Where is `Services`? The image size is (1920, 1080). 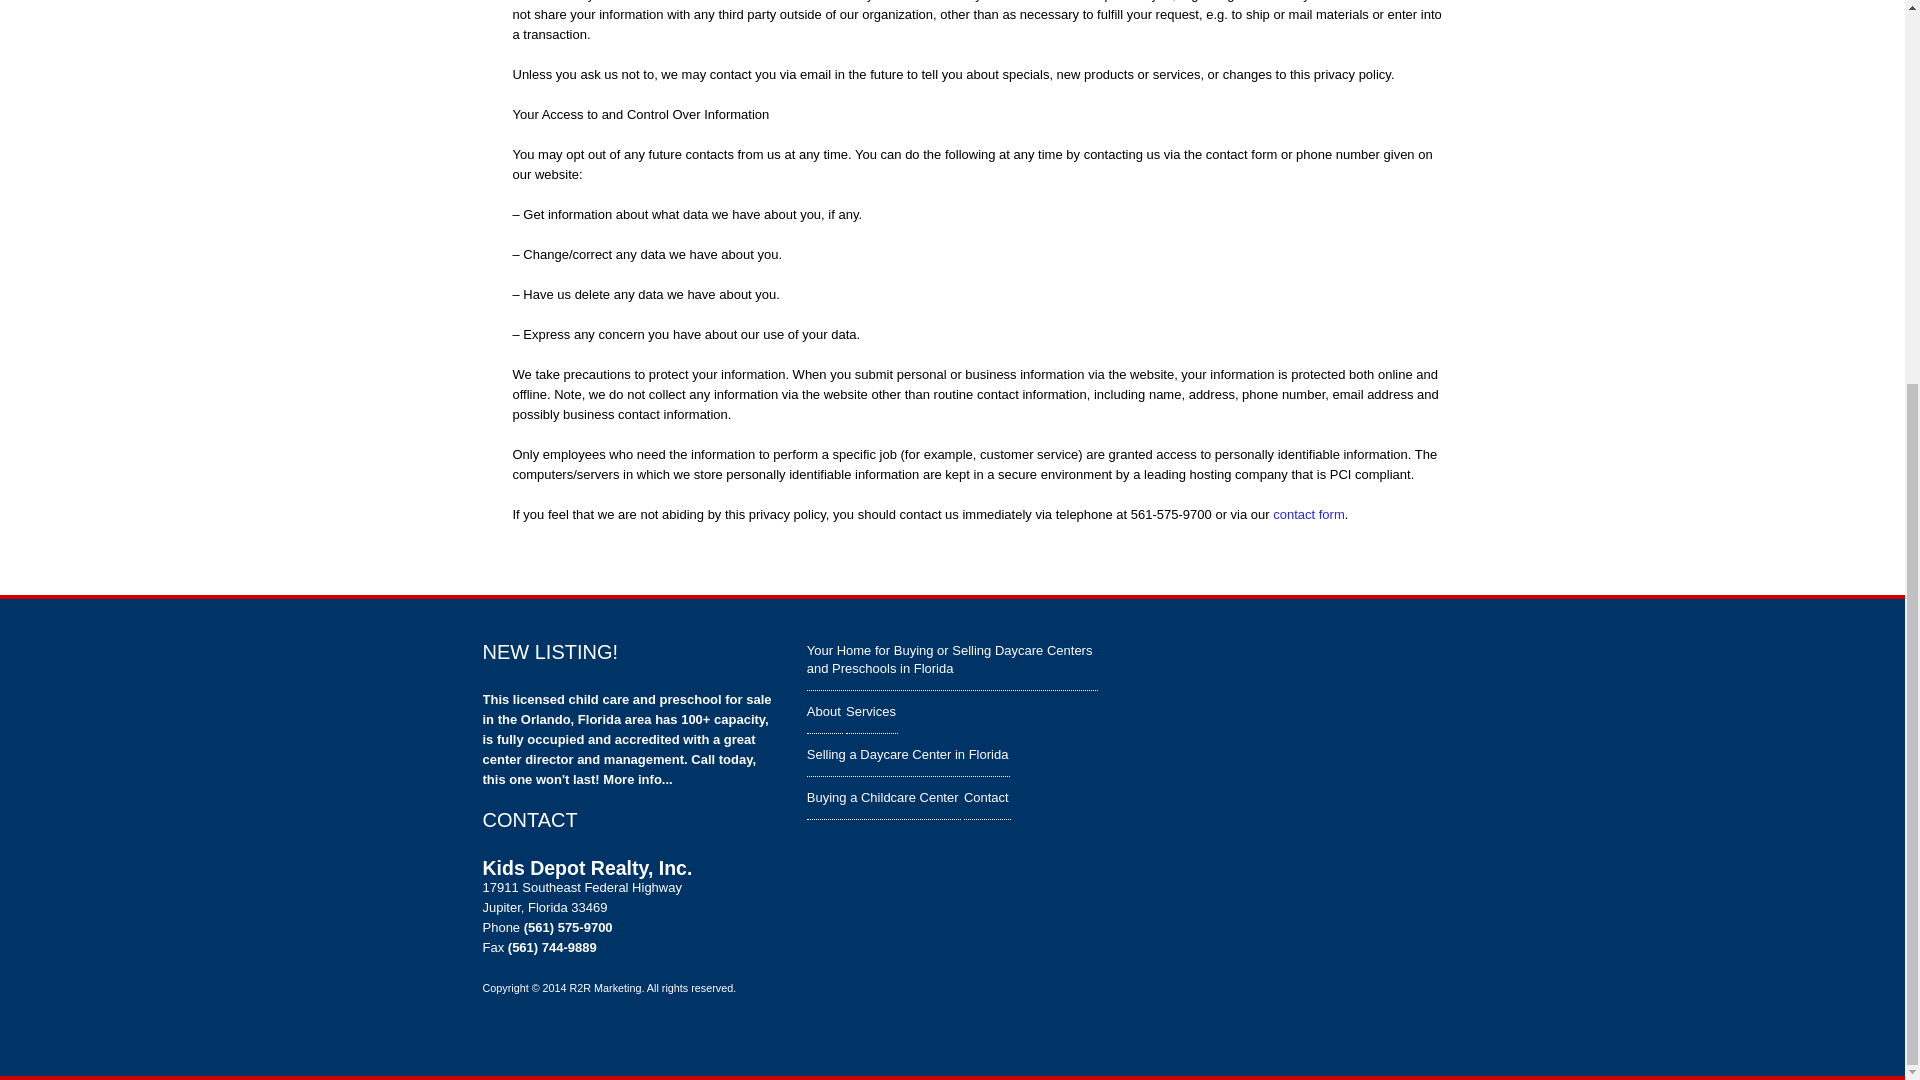
Services is located at coordinates (872, 711).